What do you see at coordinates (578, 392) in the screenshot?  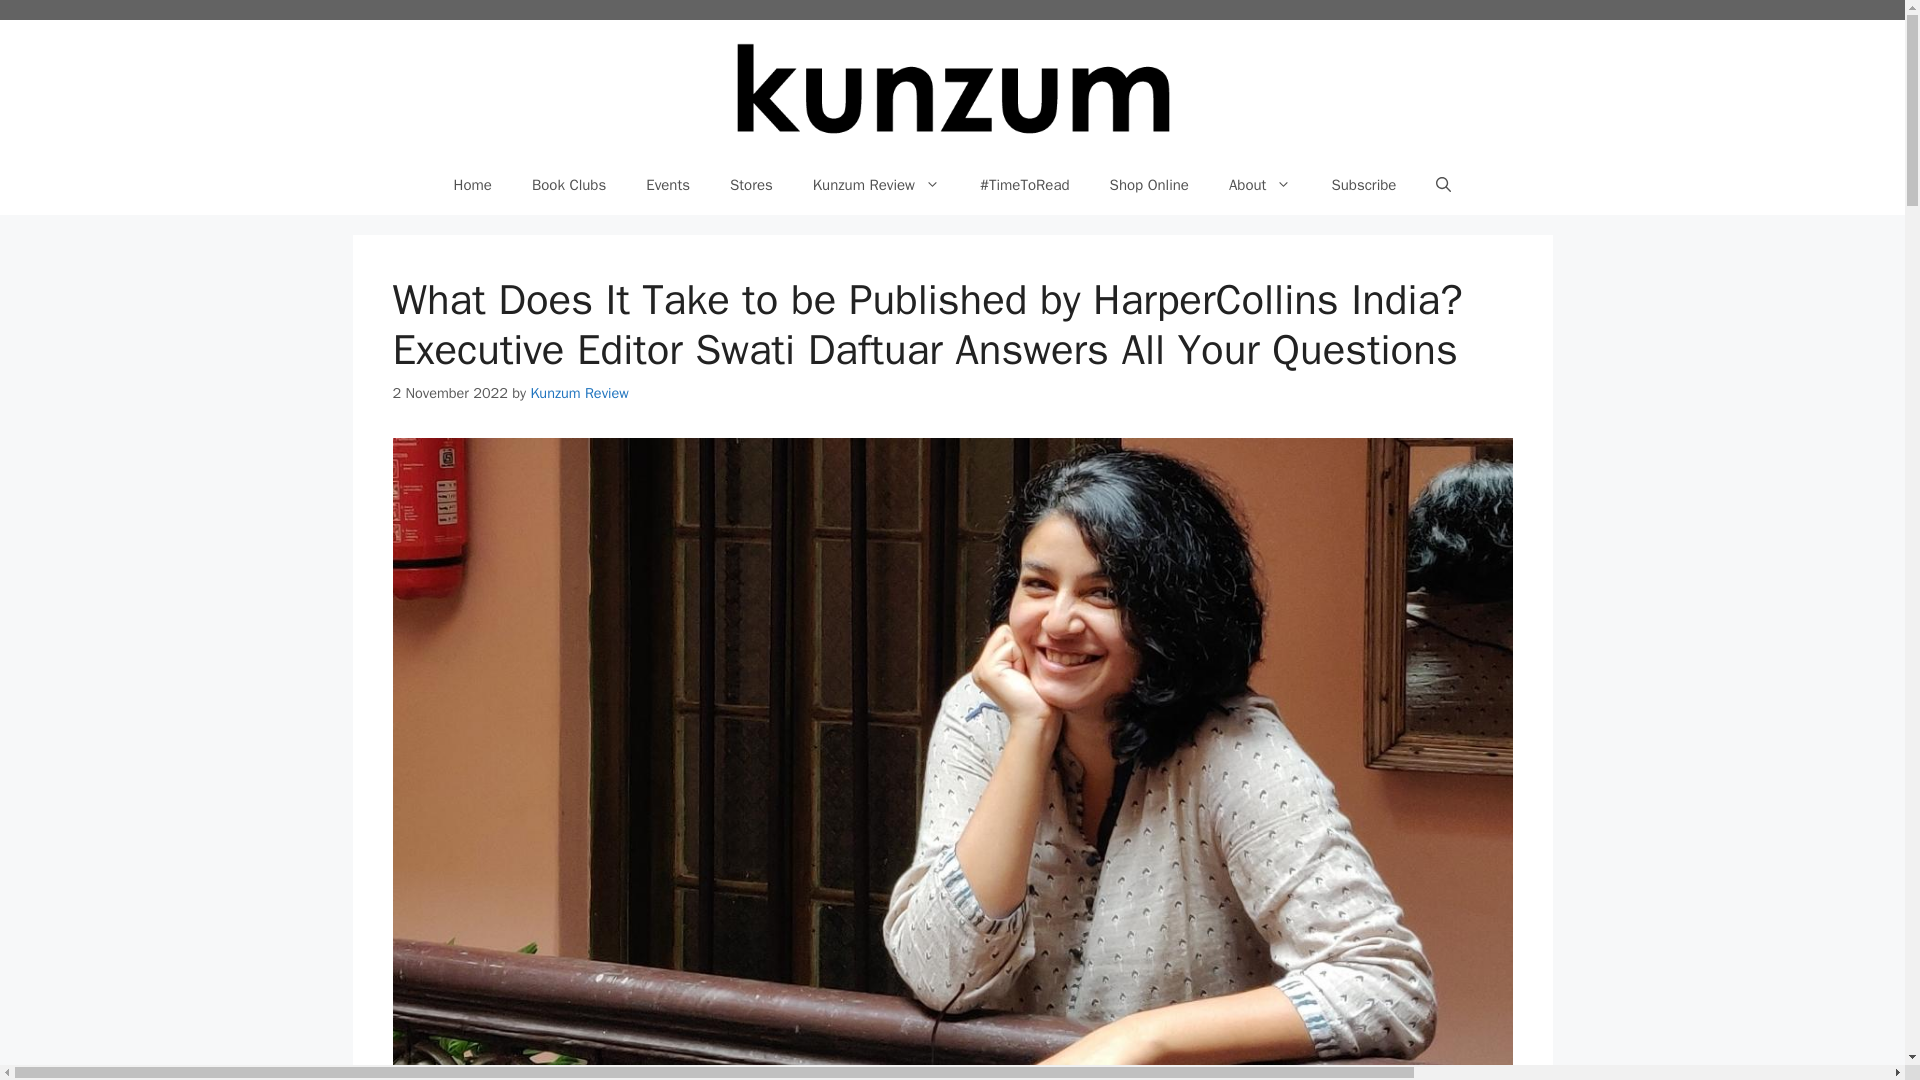 I see `Kunzum Review` at bounding box center [578, 392].